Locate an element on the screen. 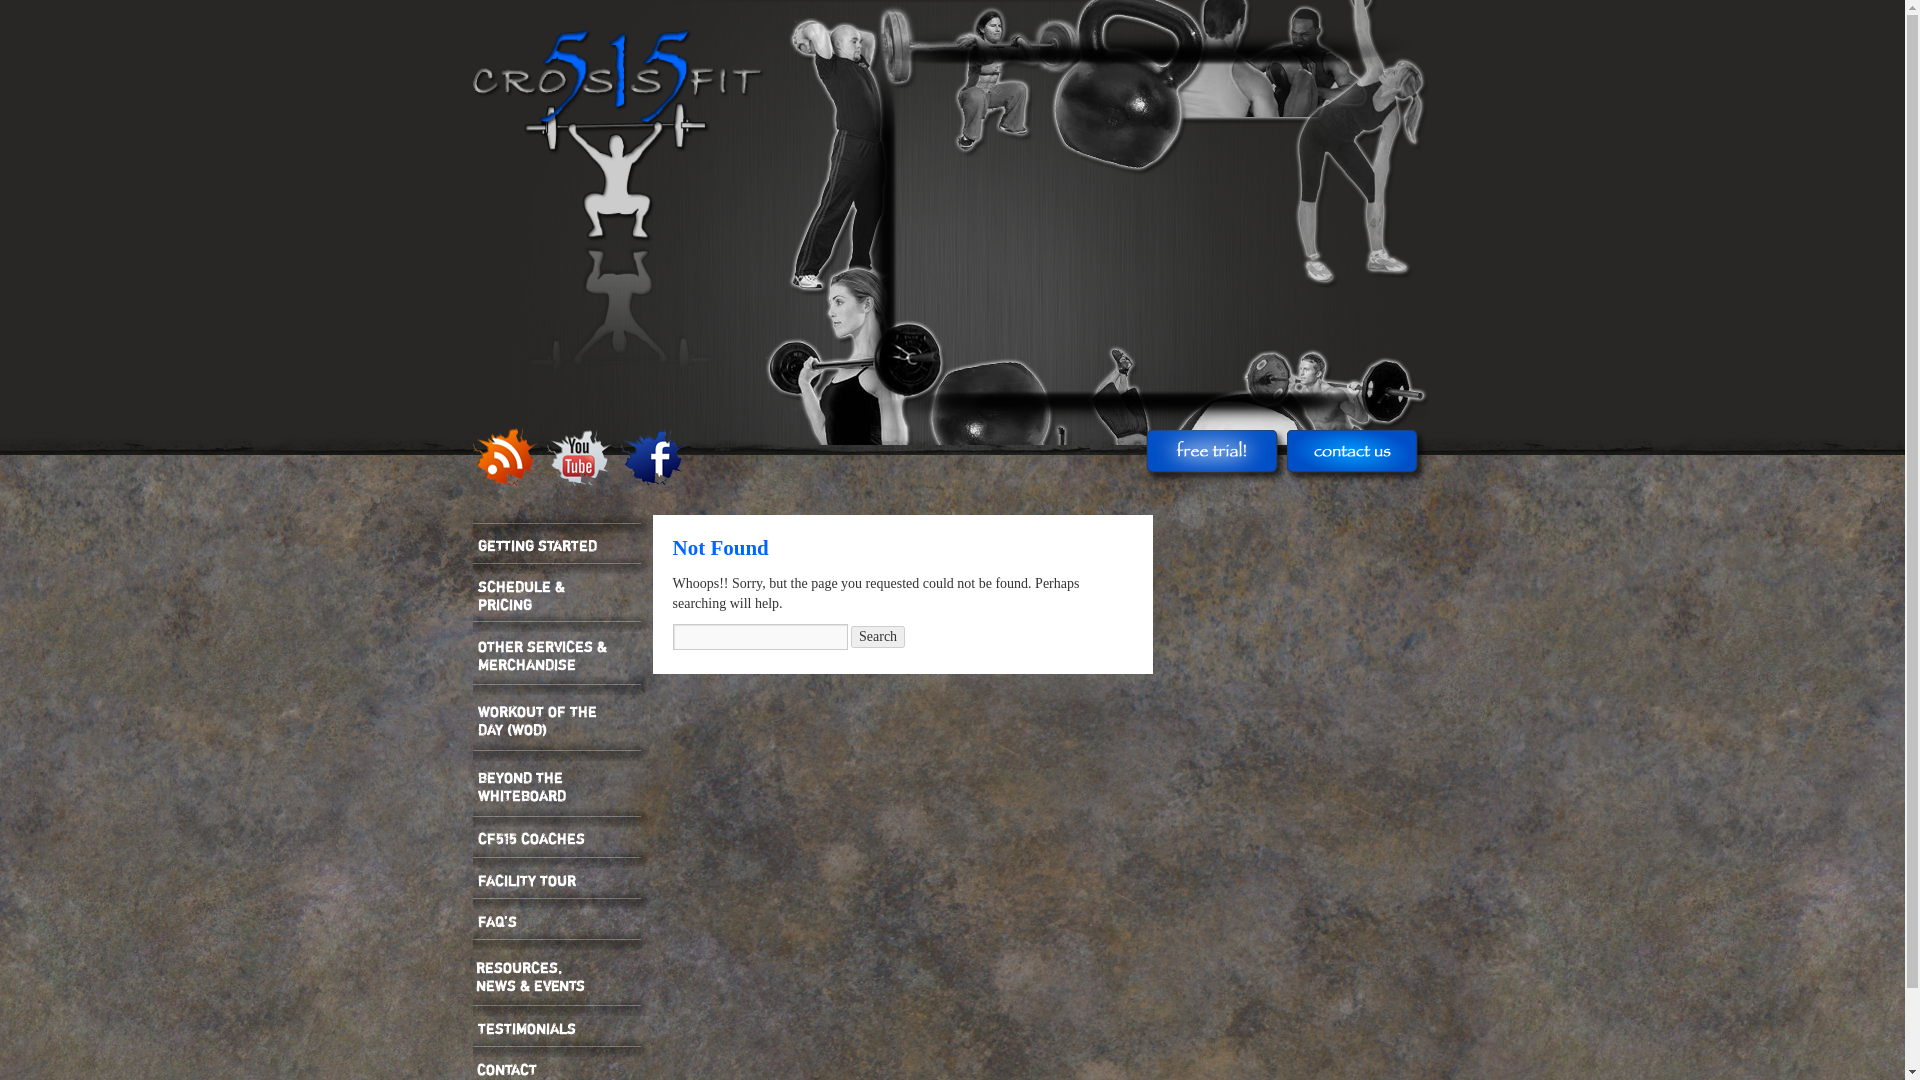 This screenshot has height=1080, width=1920. Search is located at coordinates (877, 637).